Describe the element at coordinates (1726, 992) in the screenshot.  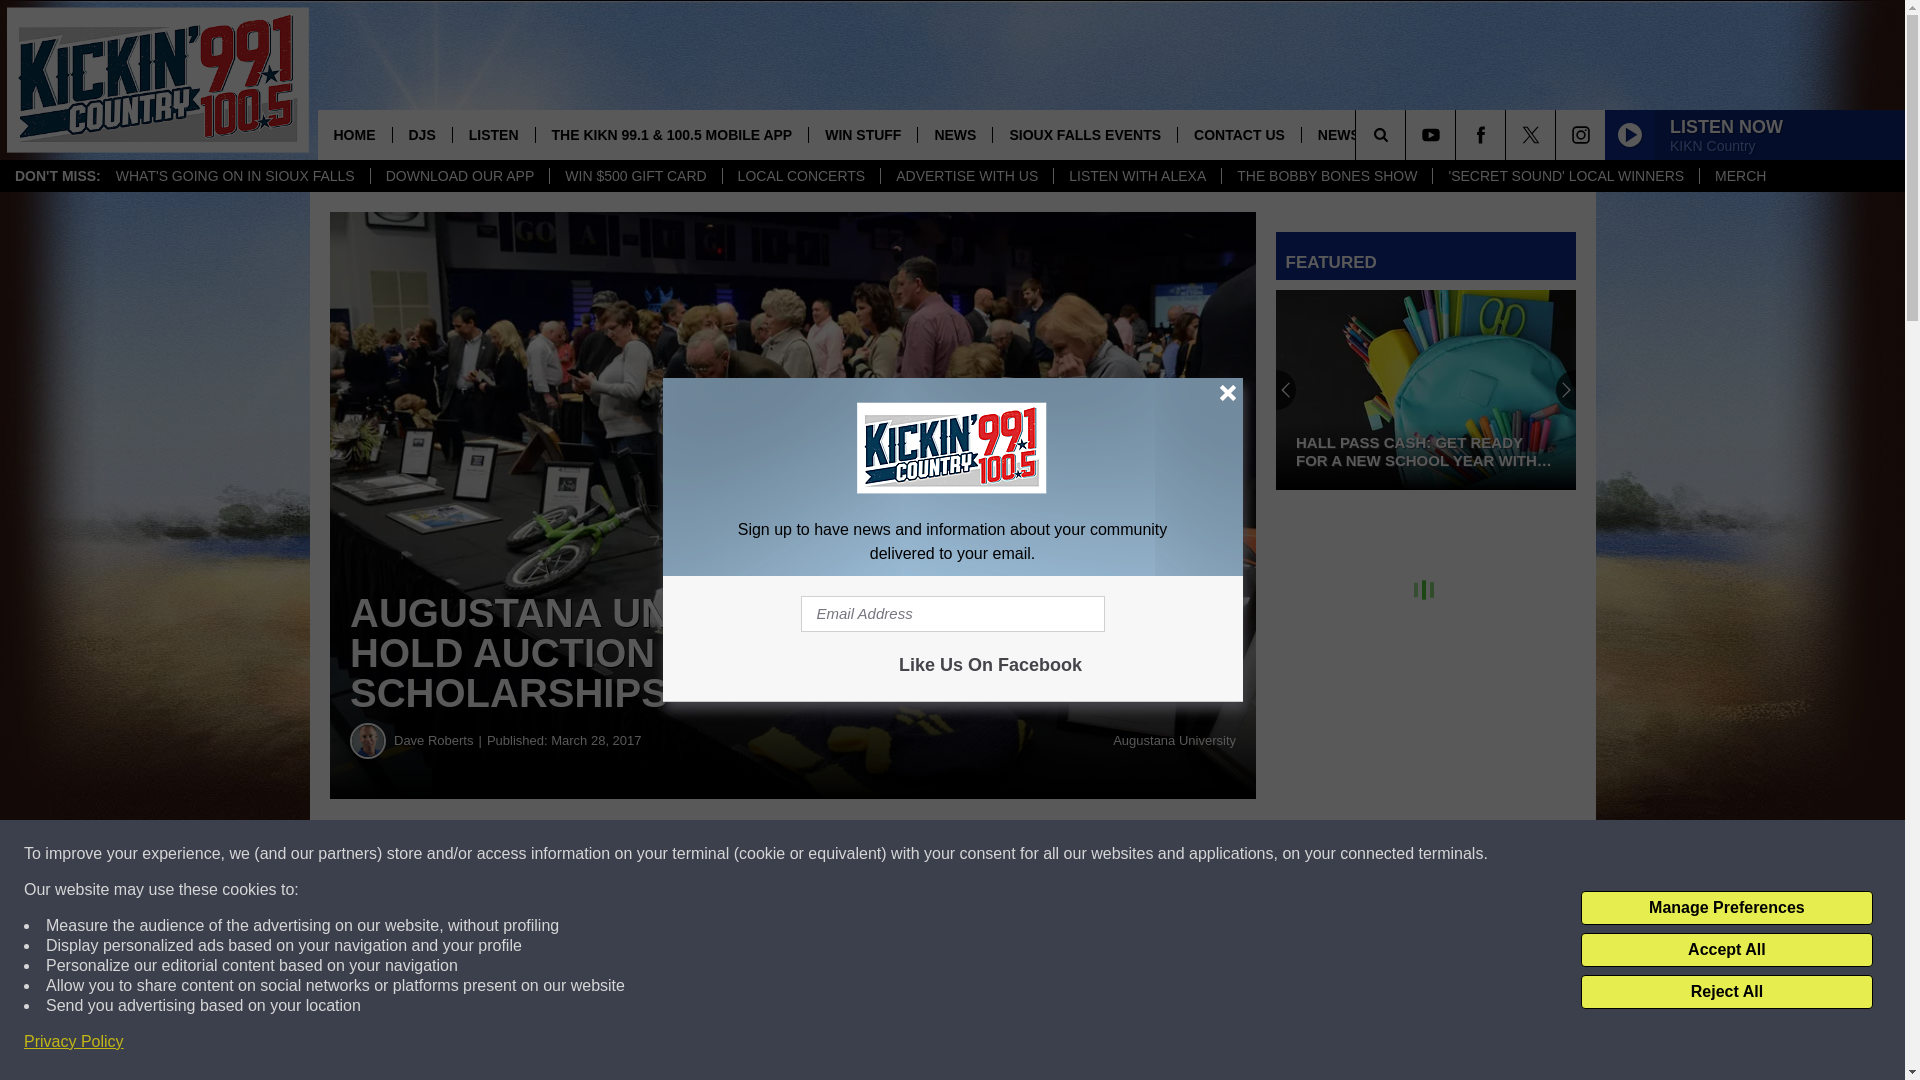
I see `Reject All` at that location.